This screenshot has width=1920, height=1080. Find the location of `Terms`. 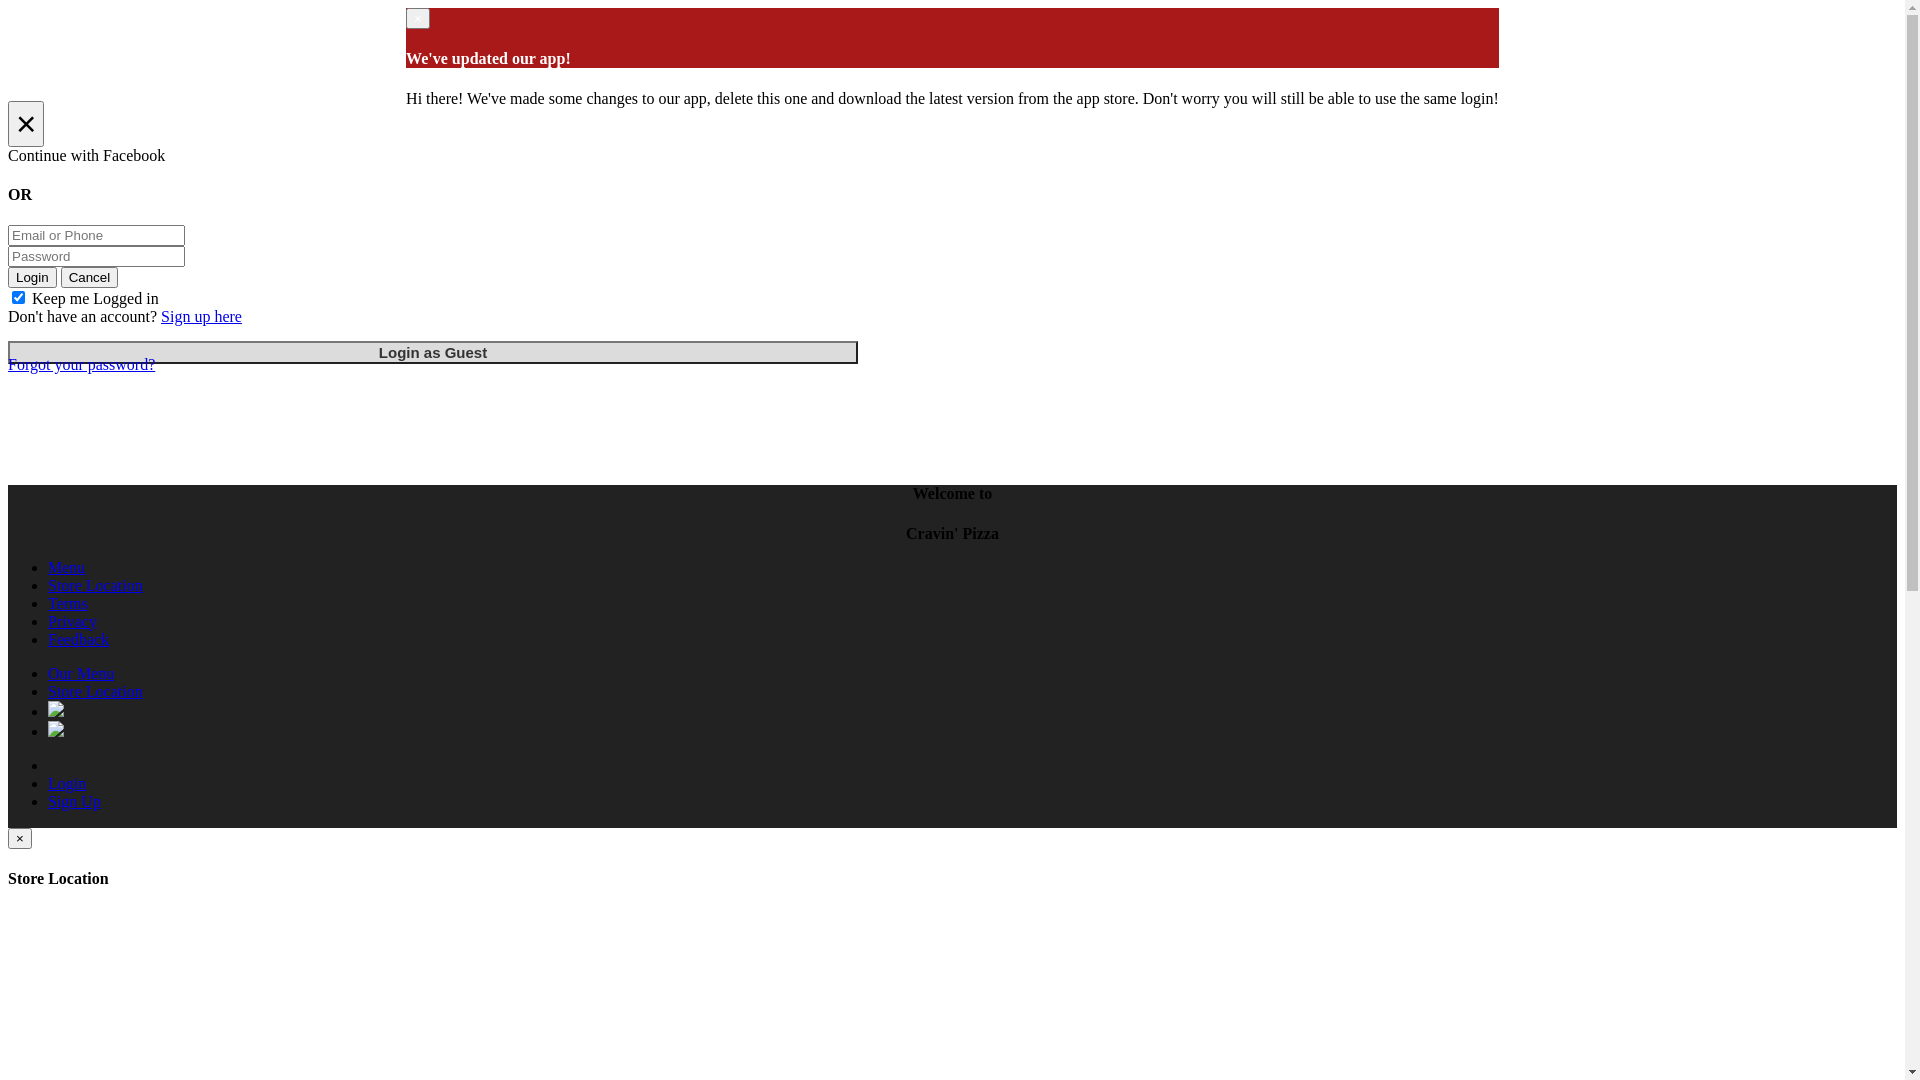

Terms is located at coordinates (68, 604).